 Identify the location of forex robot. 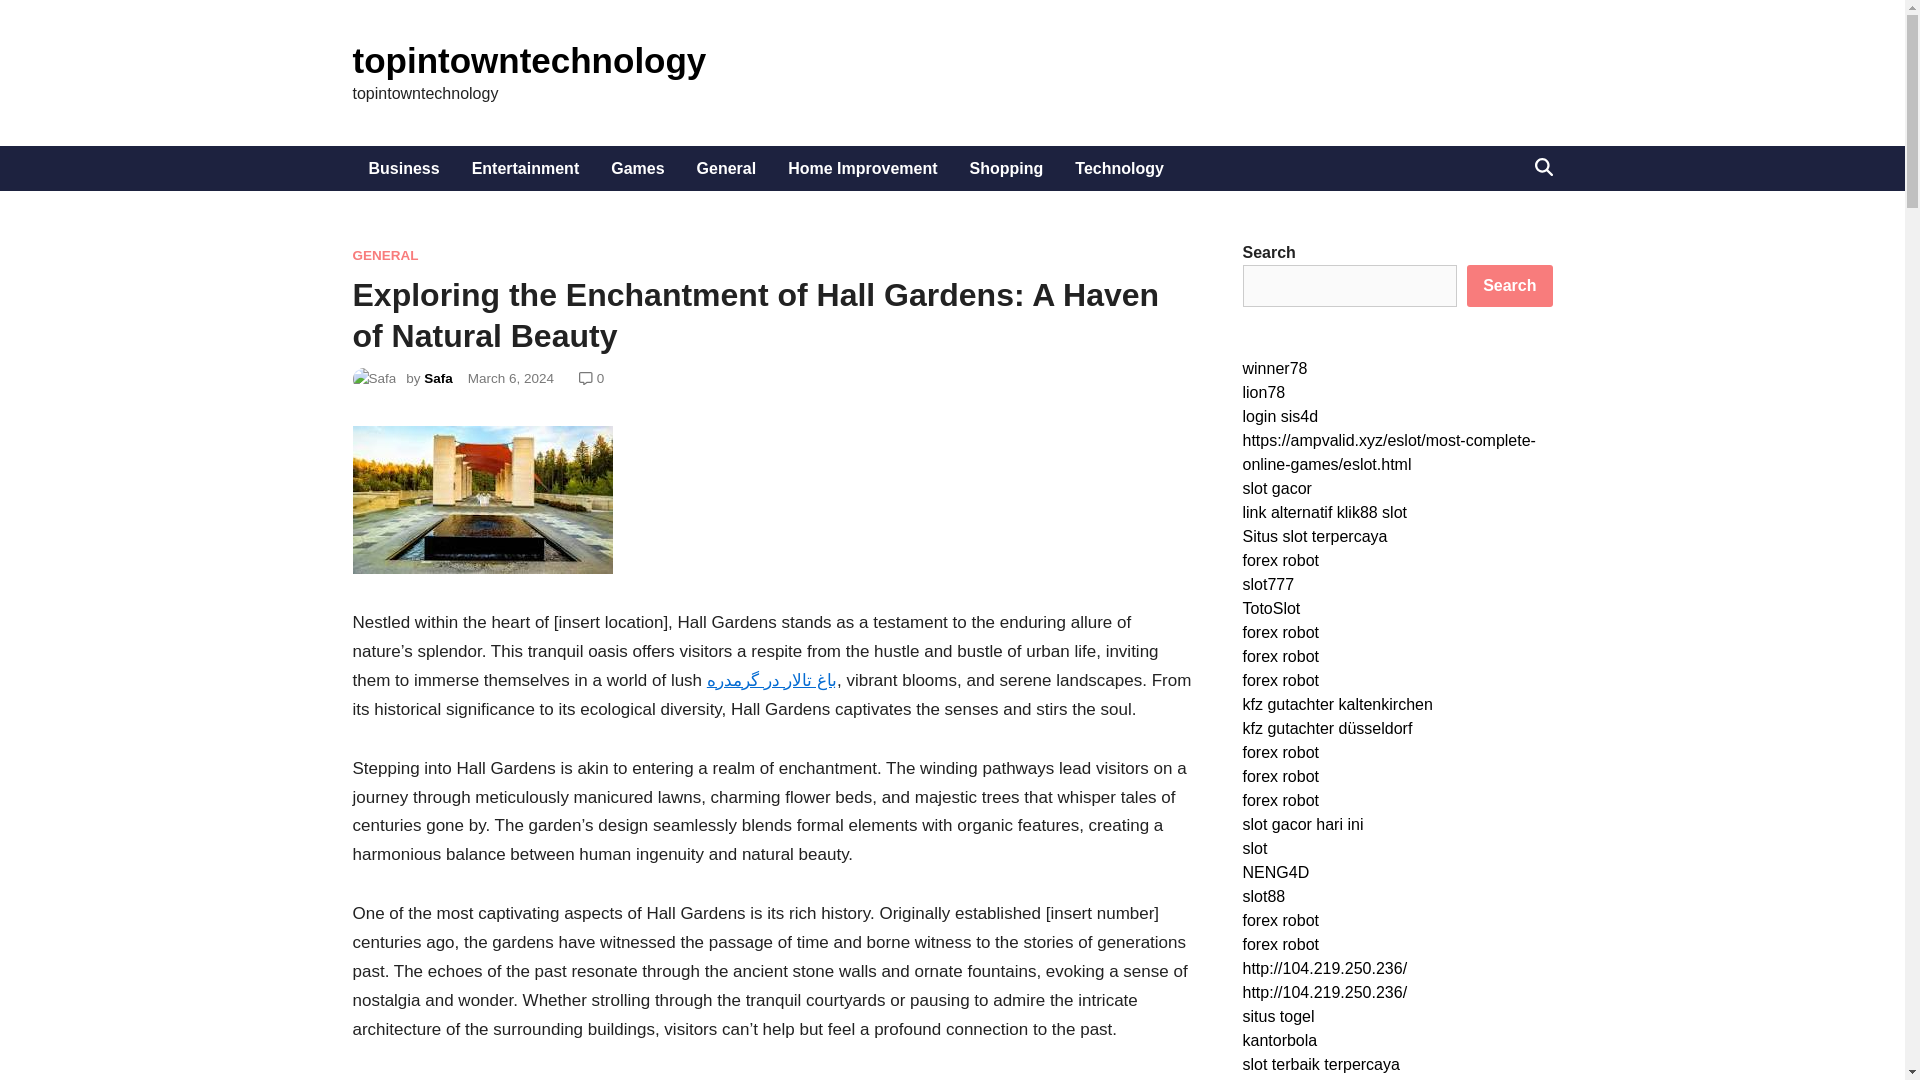
(1280, 560).